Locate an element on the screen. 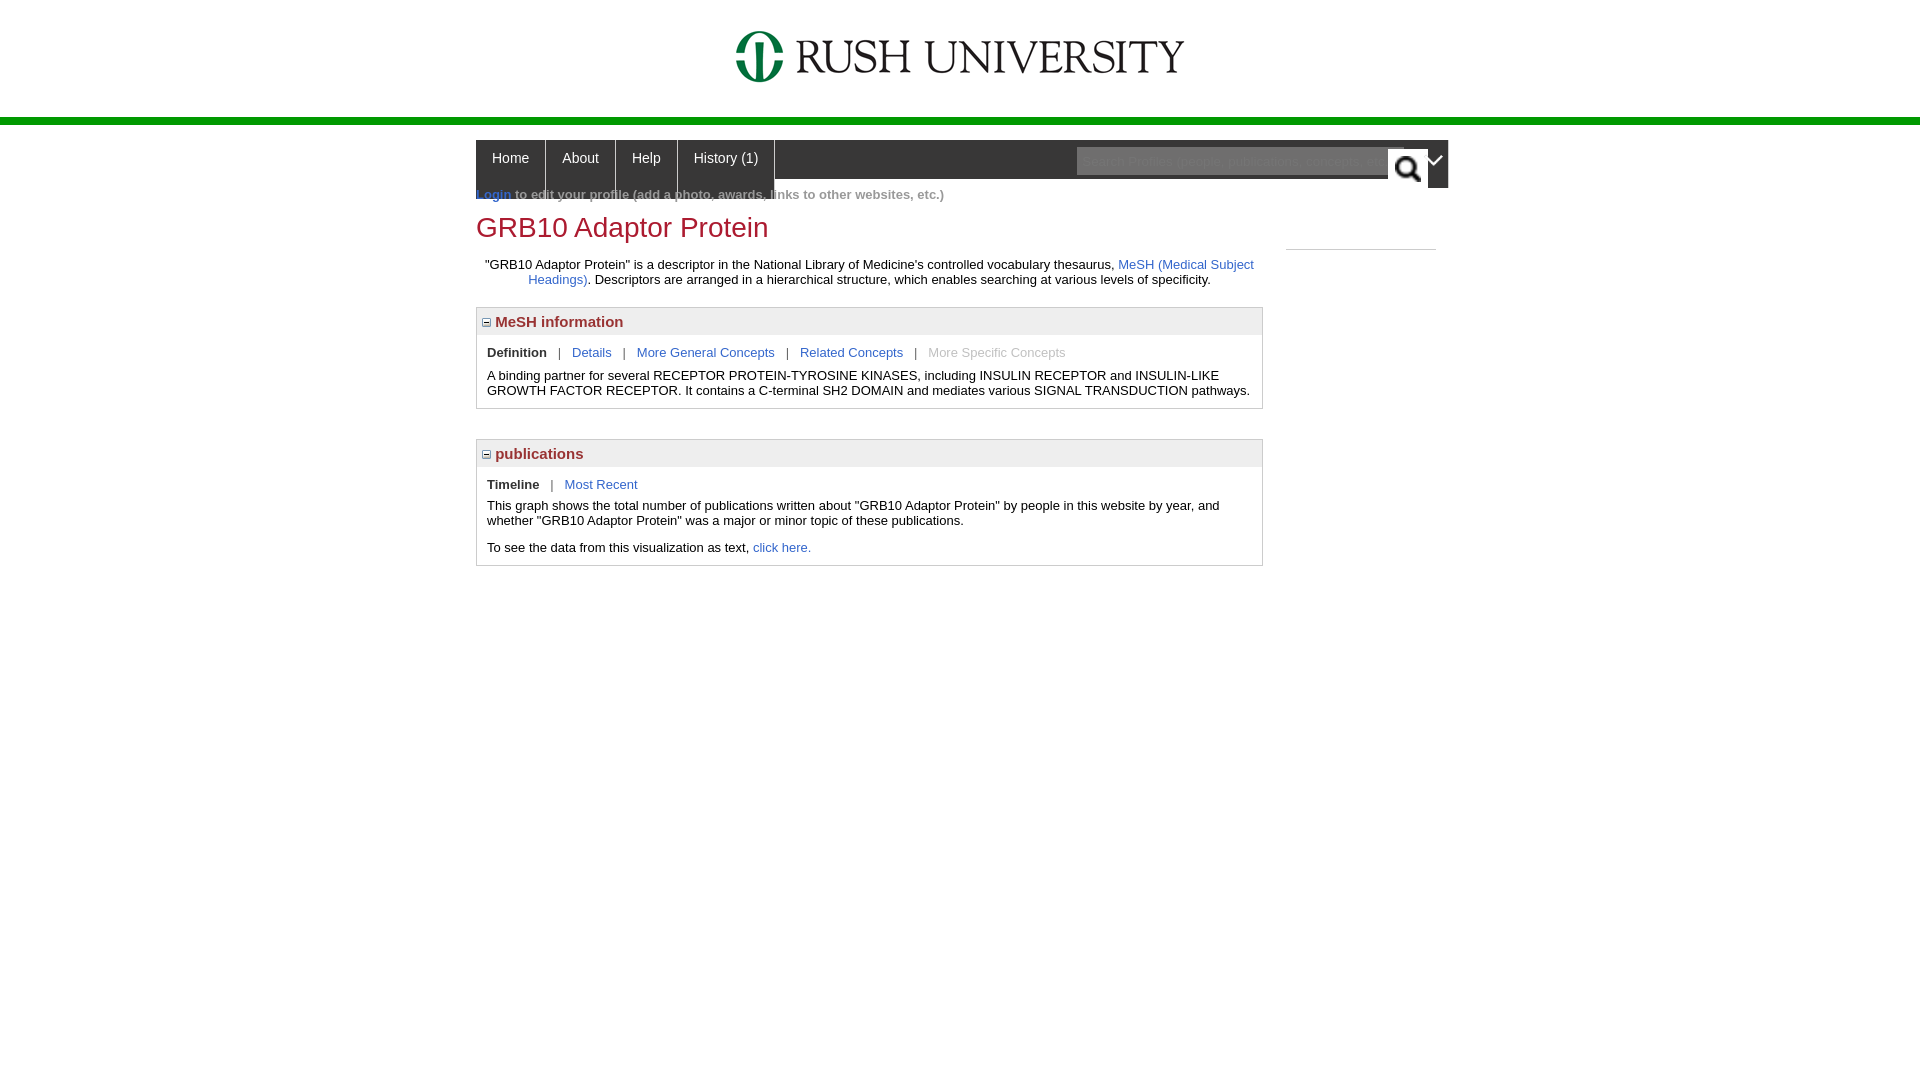  Help is located at coordinates (646, 169).